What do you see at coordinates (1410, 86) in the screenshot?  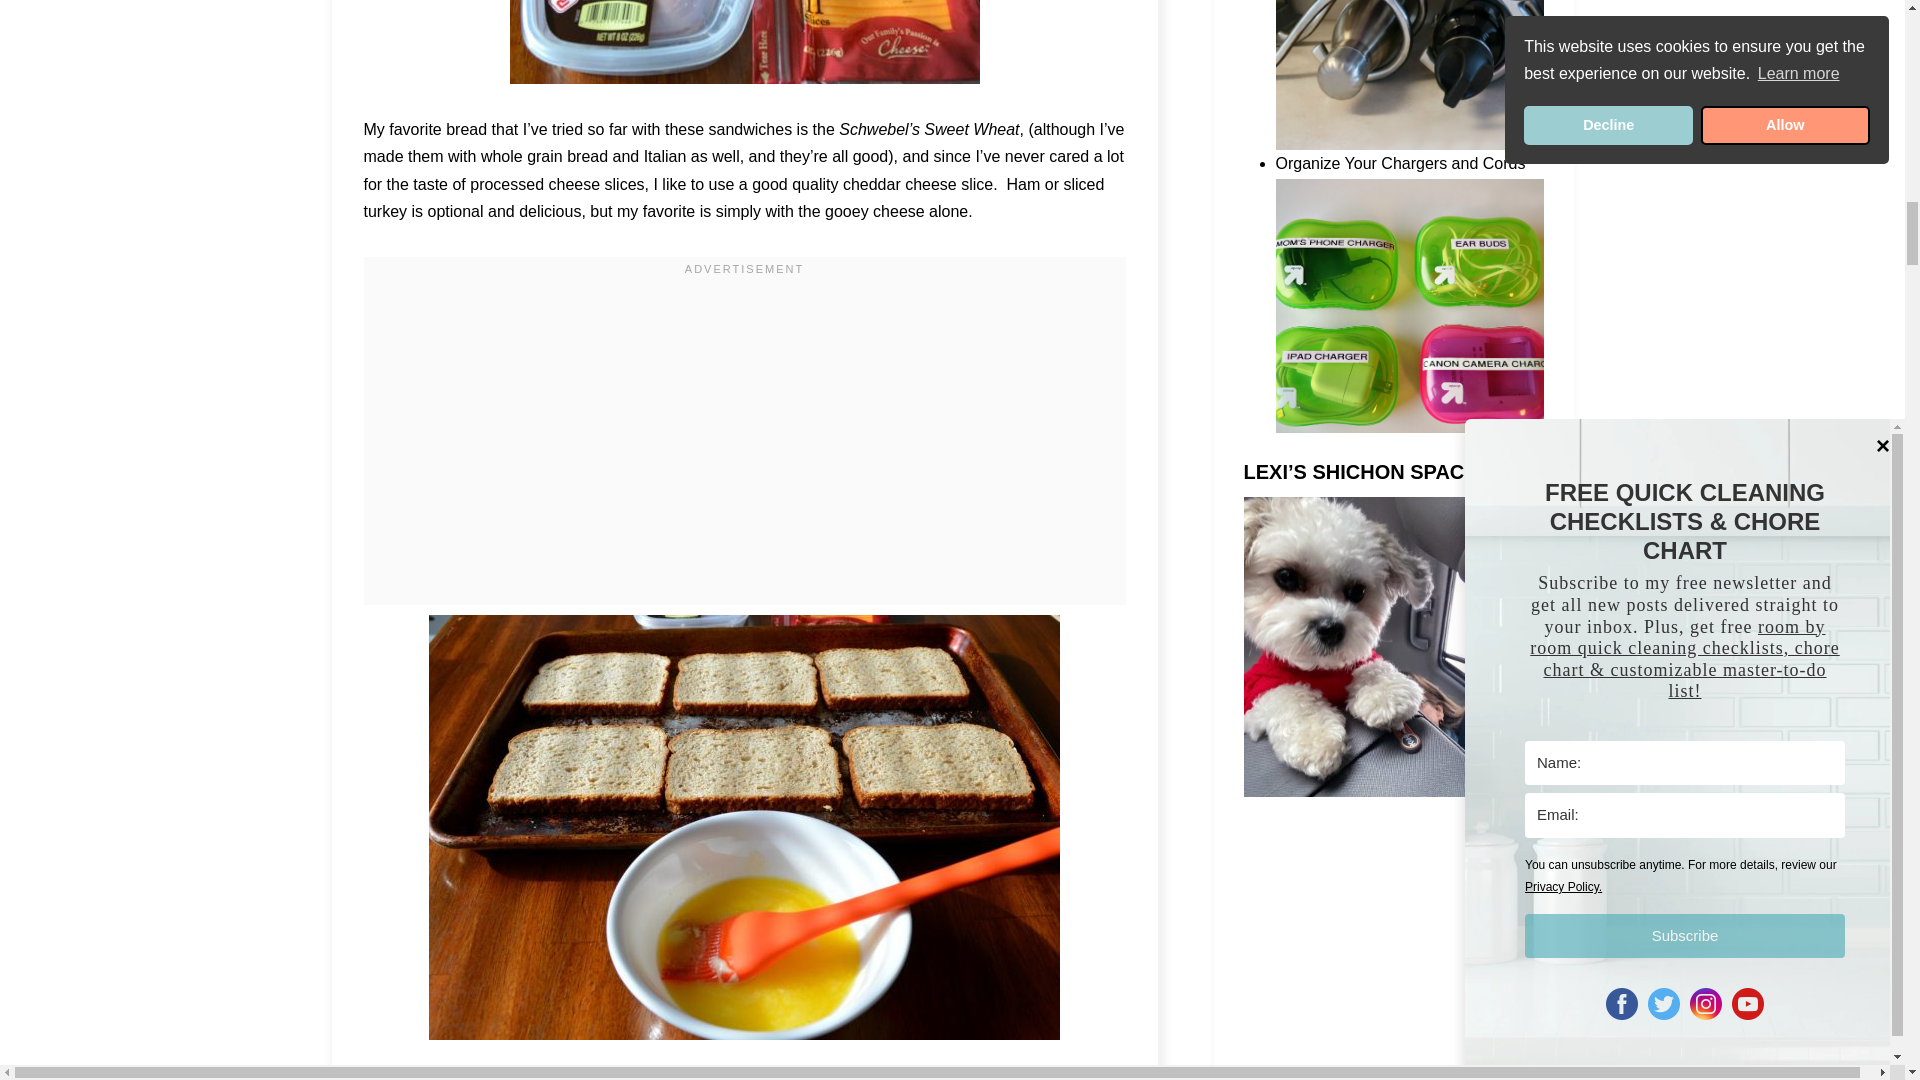 I see `Water Bottle Holder` at bounding box center [1410, 86].